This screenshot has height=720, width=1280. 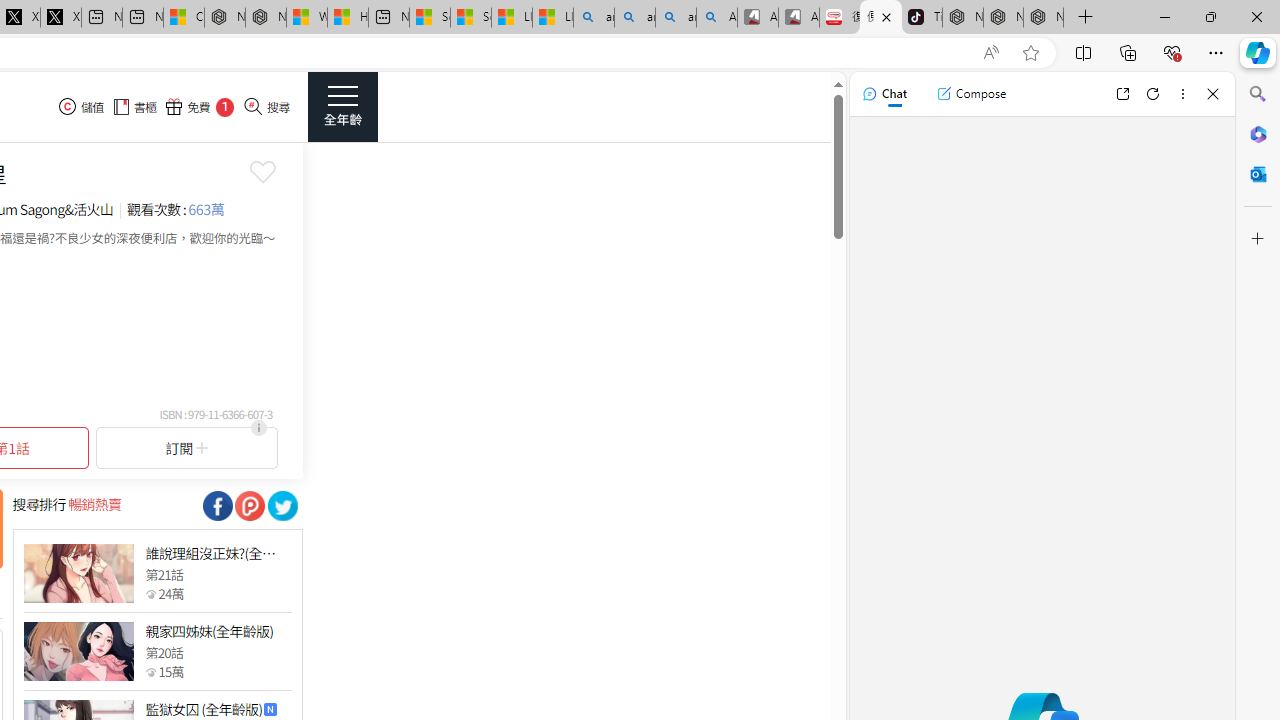 What do you see at coordinates (150, 671) in the screenshot?
I see `Class: epicon_starpoint` at bounding box center [150, 671].